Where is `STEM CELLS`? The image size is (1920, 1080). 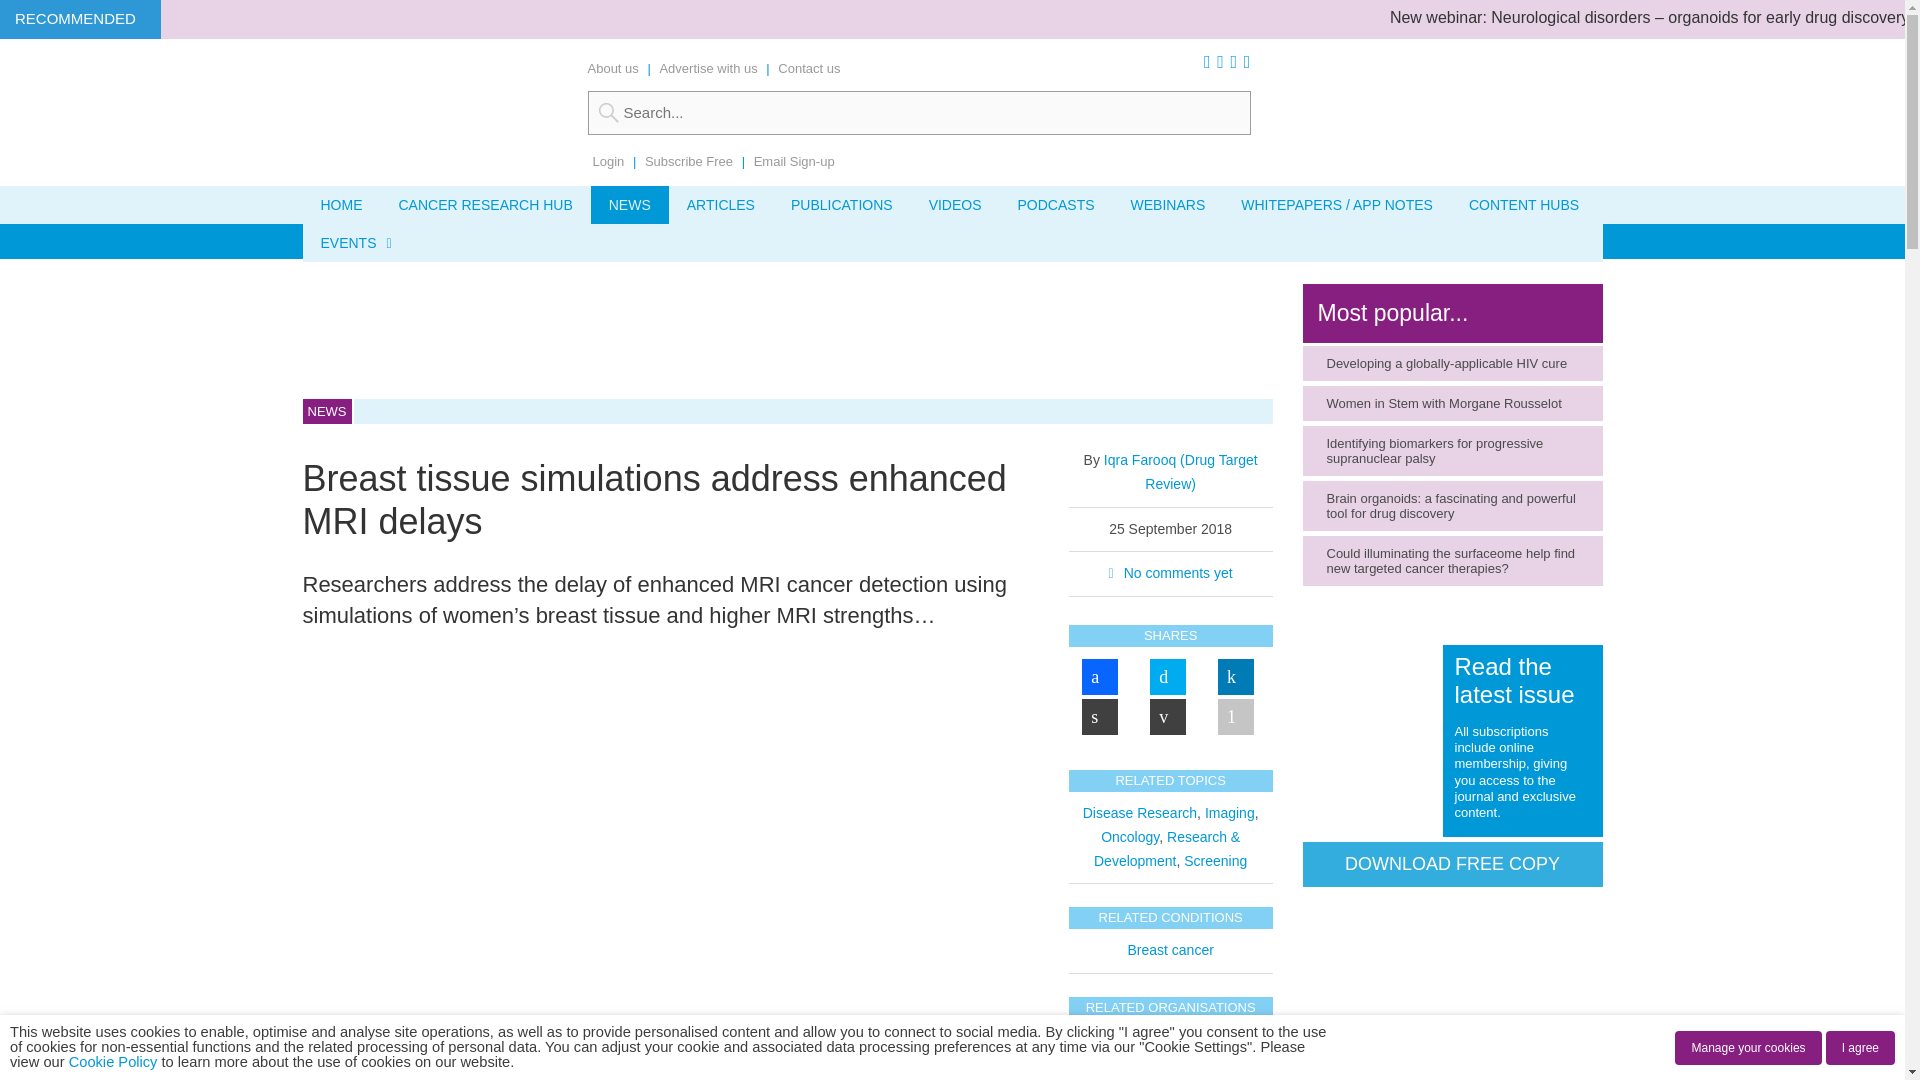 STEM CELLS is located at coordinates (580, 241).